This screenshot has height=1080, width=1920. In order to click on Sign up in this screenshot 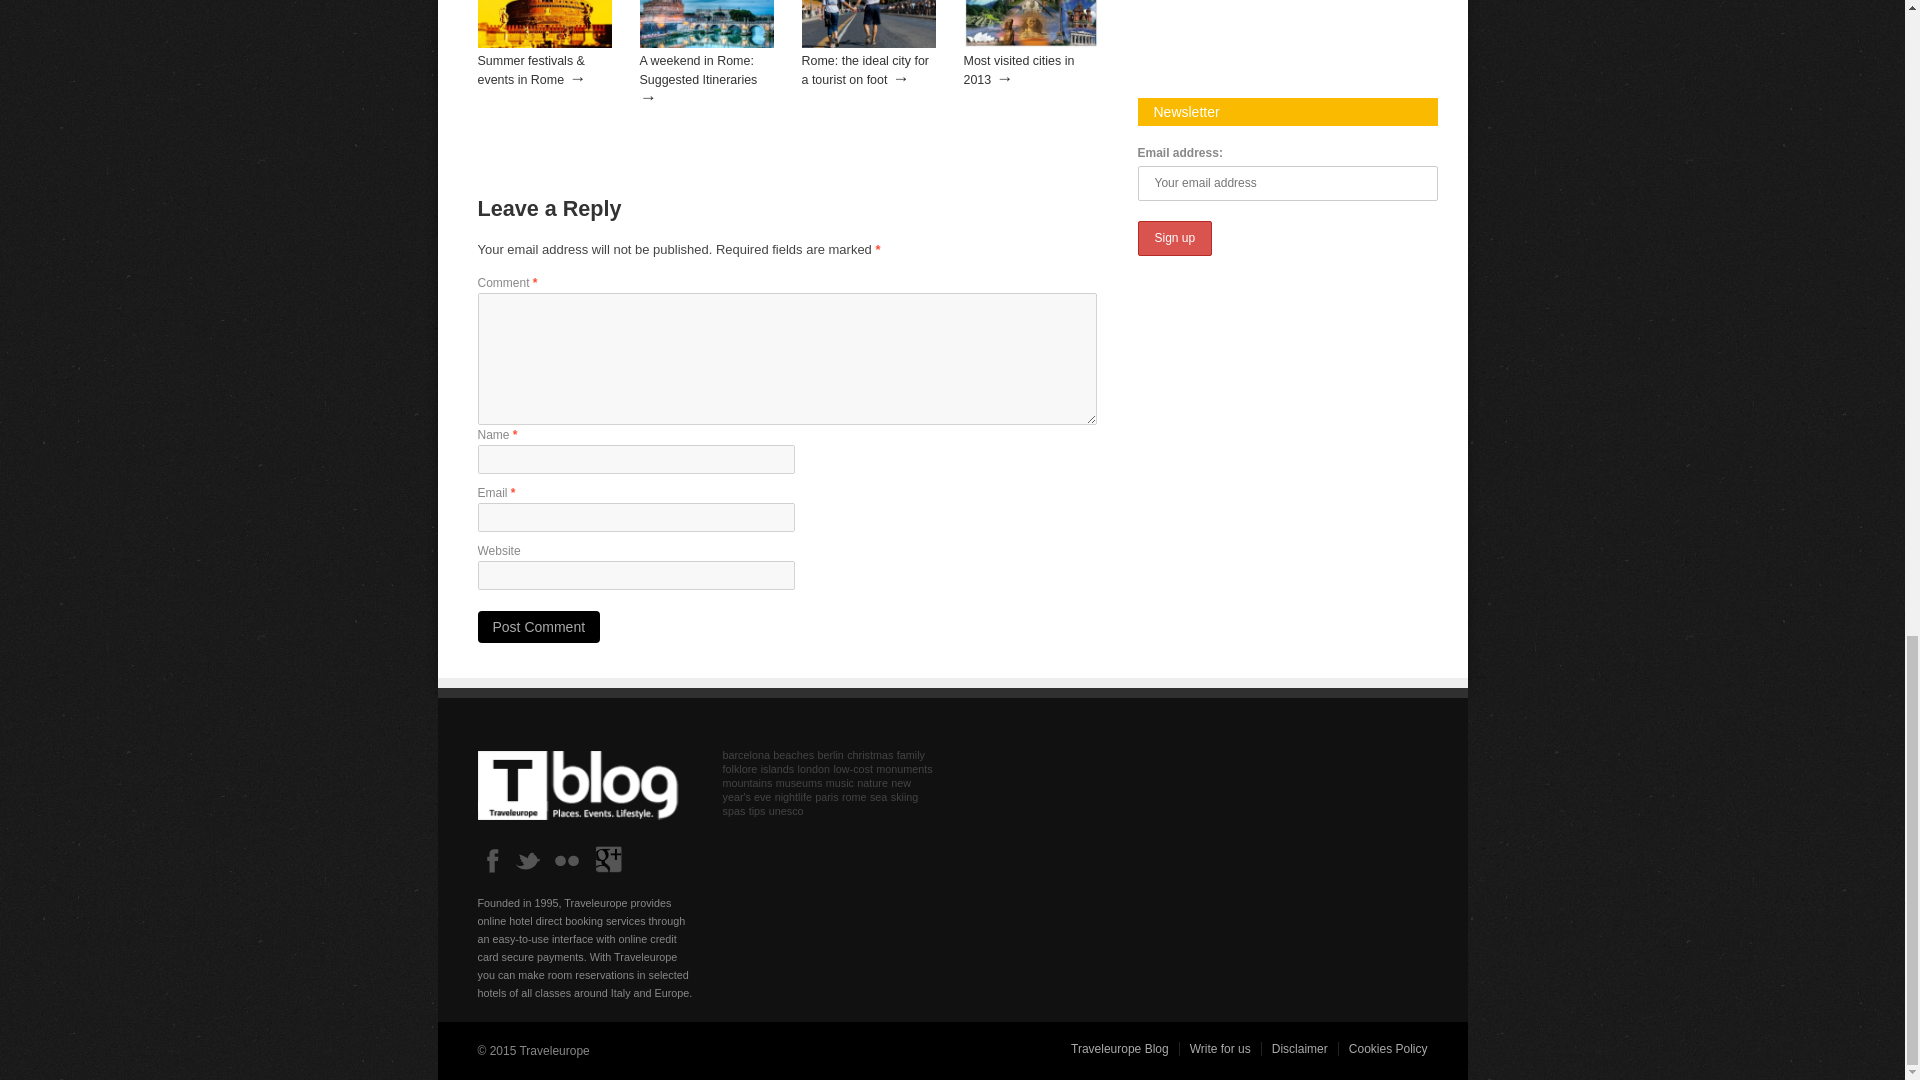, I will do `click(1176, 238)`.